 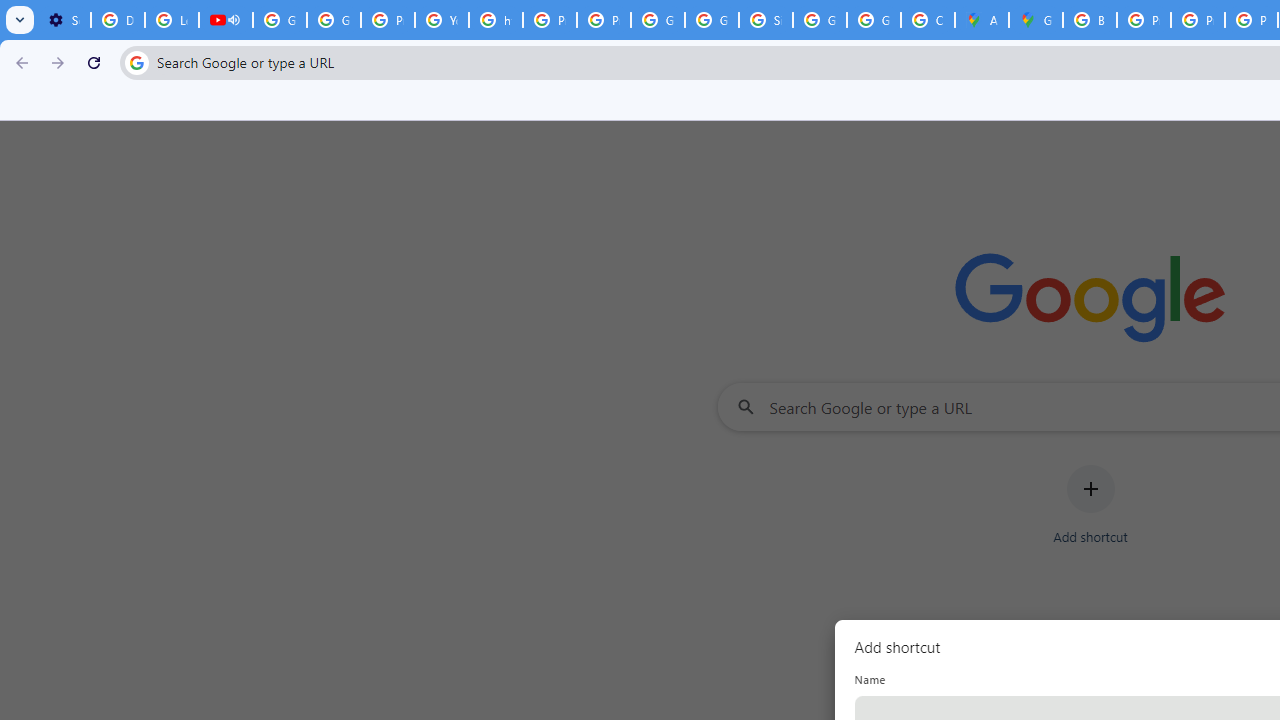 I want to click on Search icon, so click(x=136, y=62).